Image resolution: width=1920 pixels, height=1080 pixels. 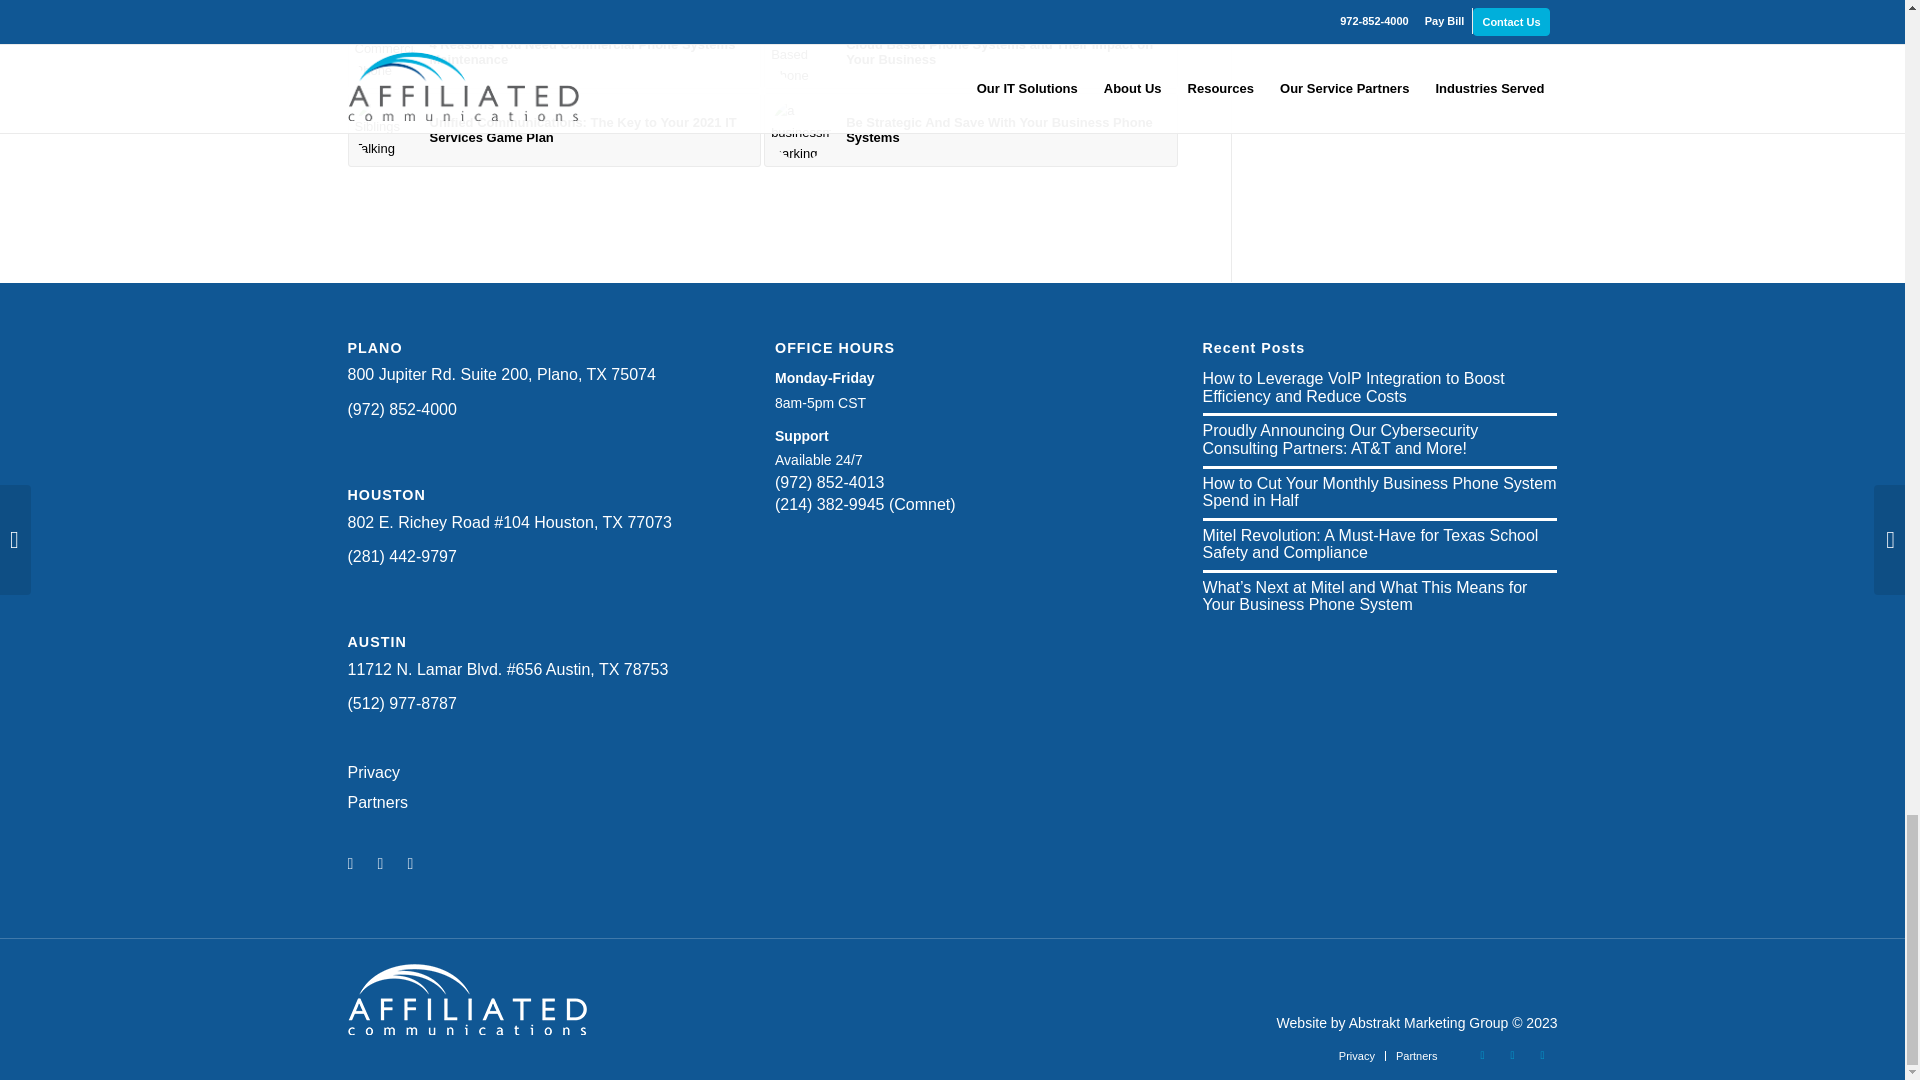 I want to click on Cloud Based Phone Systems and Their Impact on Your Business, so click(x=971, y=52).